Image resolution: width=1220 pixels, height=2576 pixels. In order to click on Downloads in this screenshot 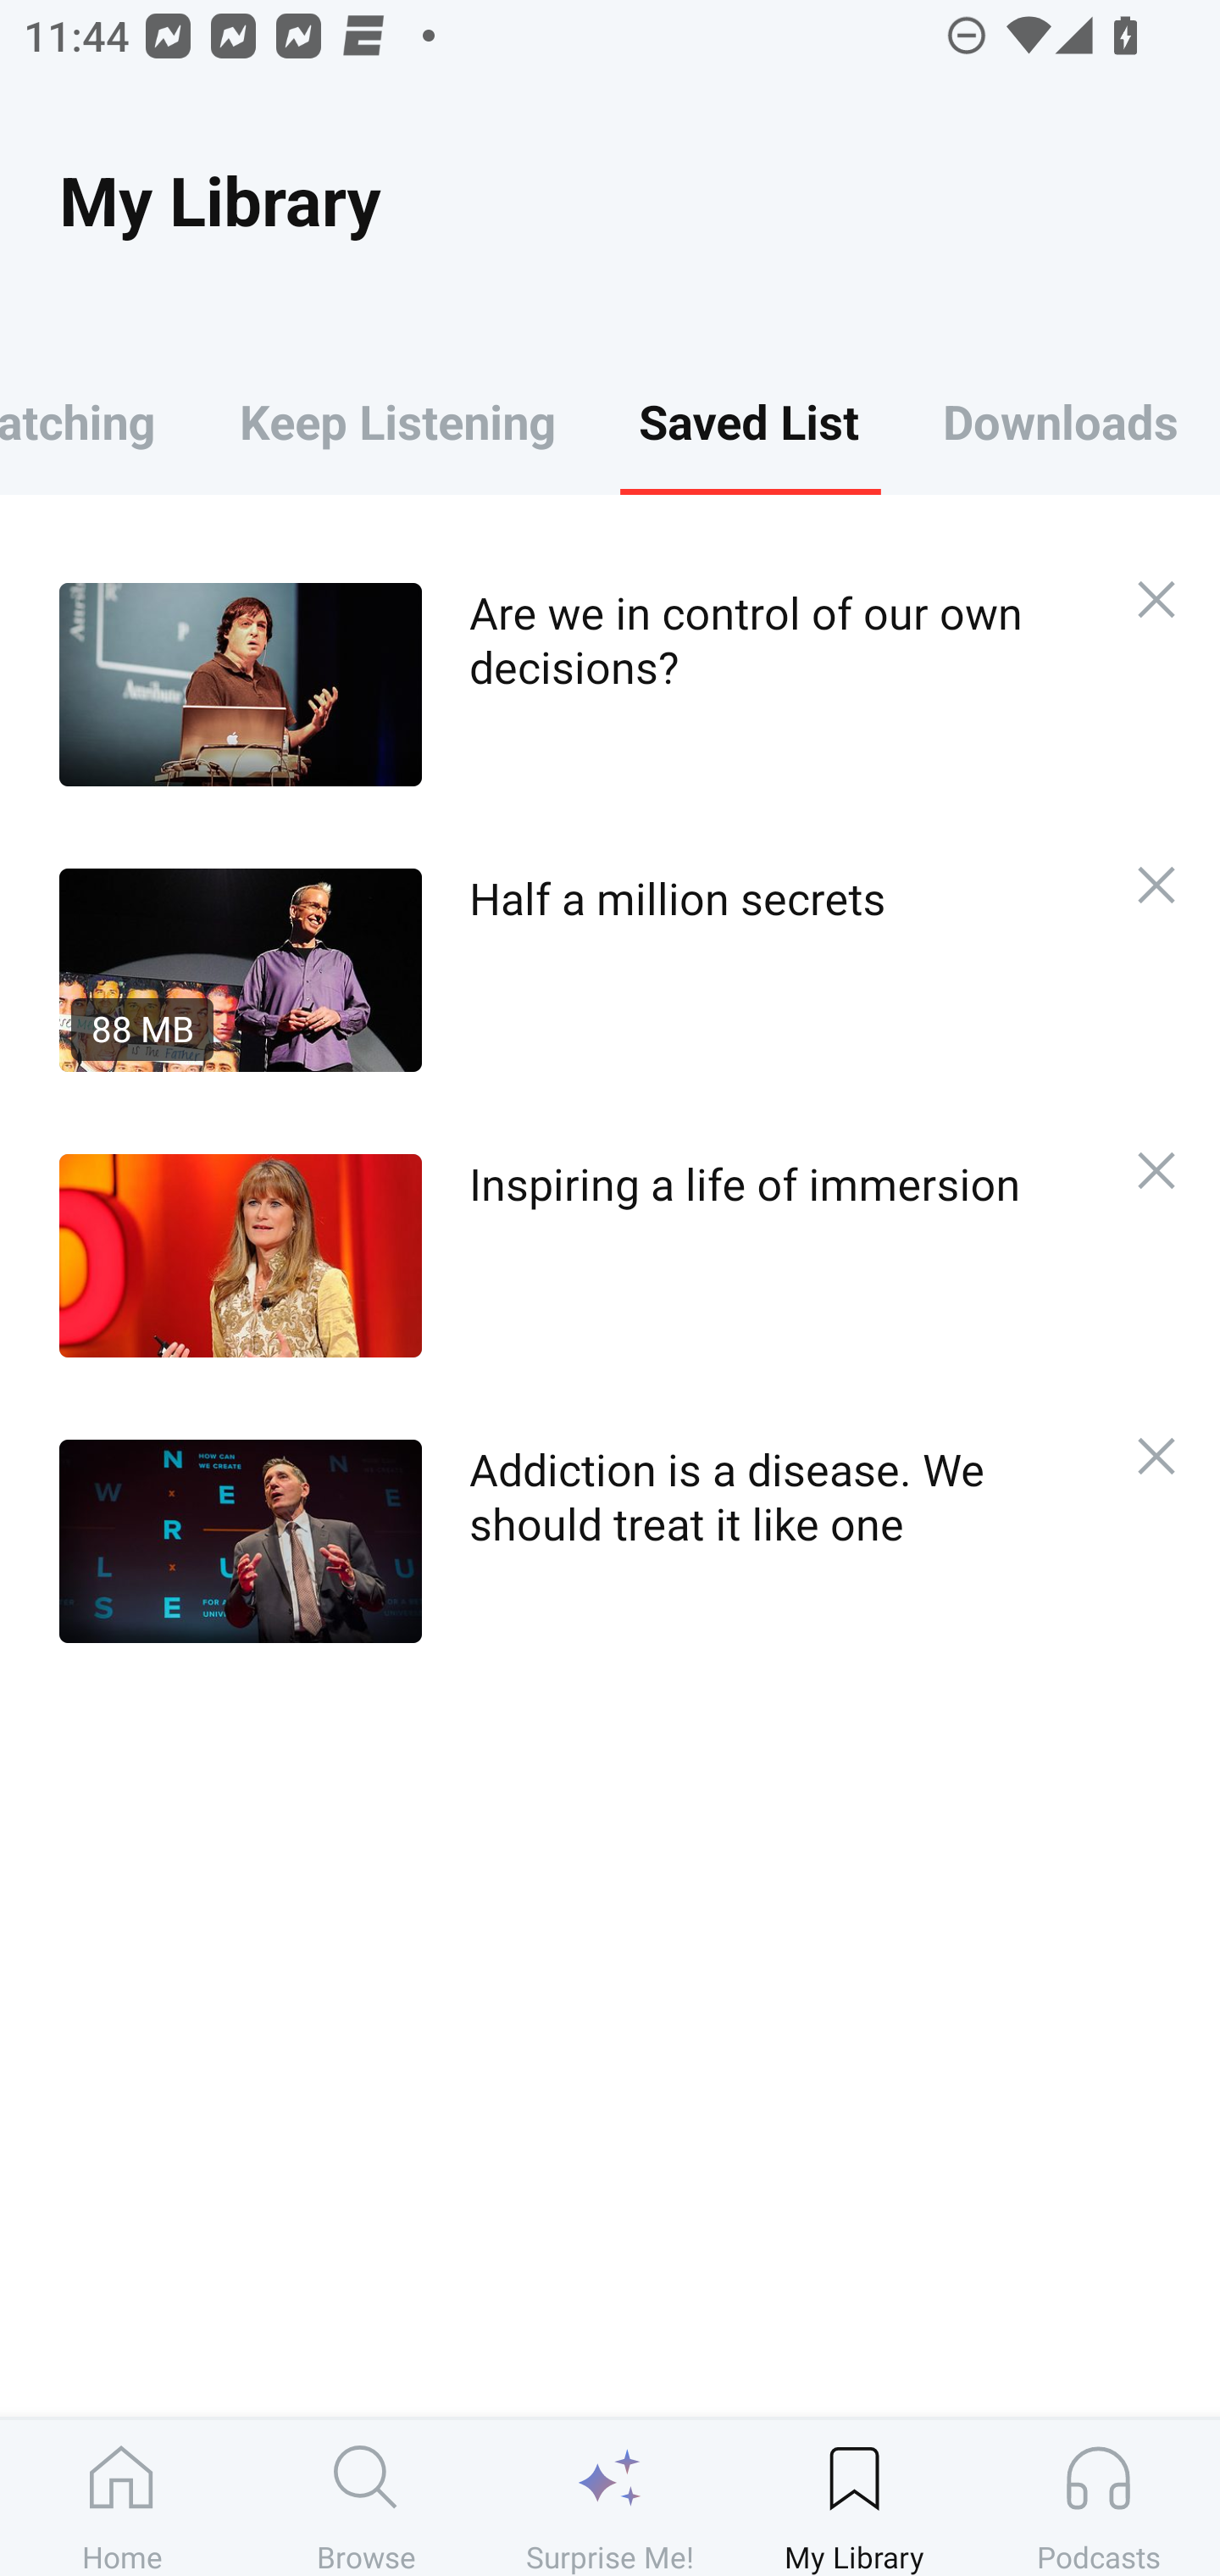, I will do `click(1061, 420)`.